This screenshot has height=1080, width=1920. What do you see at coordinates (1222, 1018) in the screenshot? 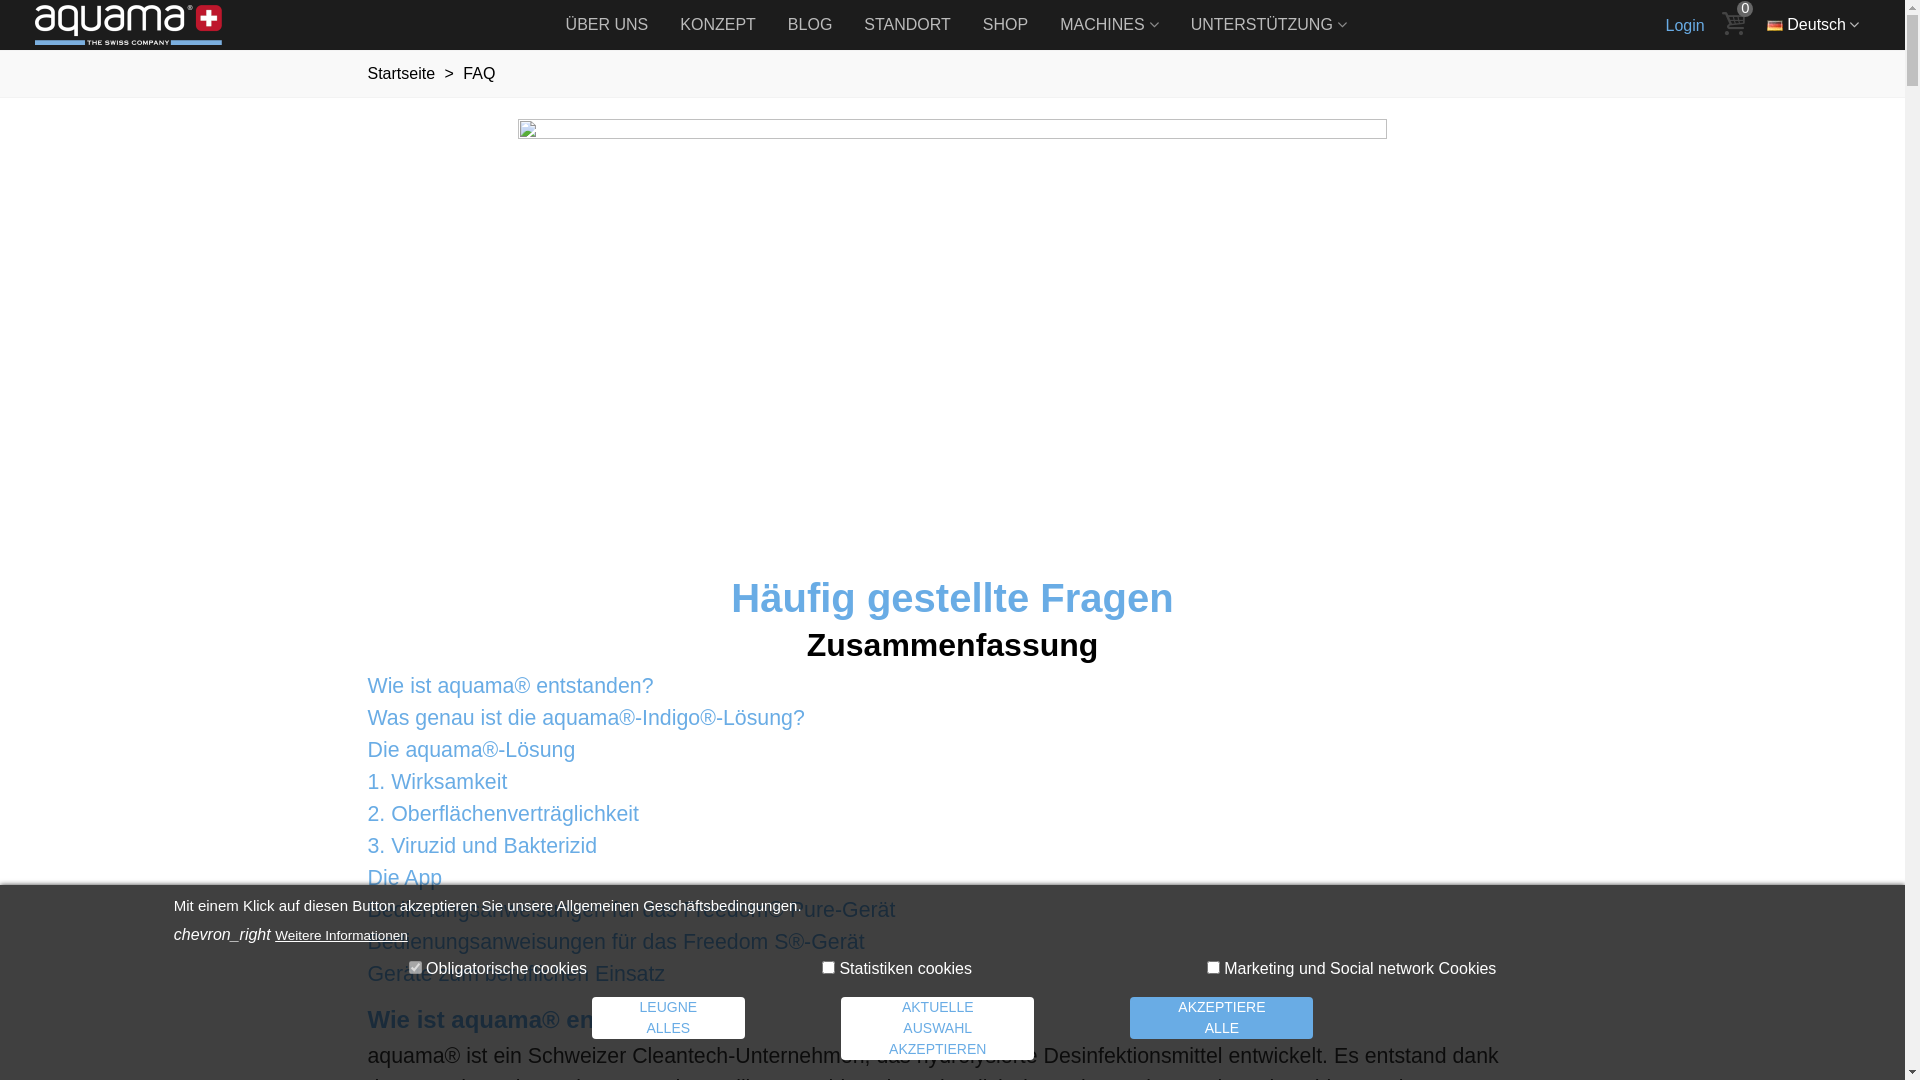
I see `AKZEPTIERE ALLE` at bounding box center [1222, 1018].